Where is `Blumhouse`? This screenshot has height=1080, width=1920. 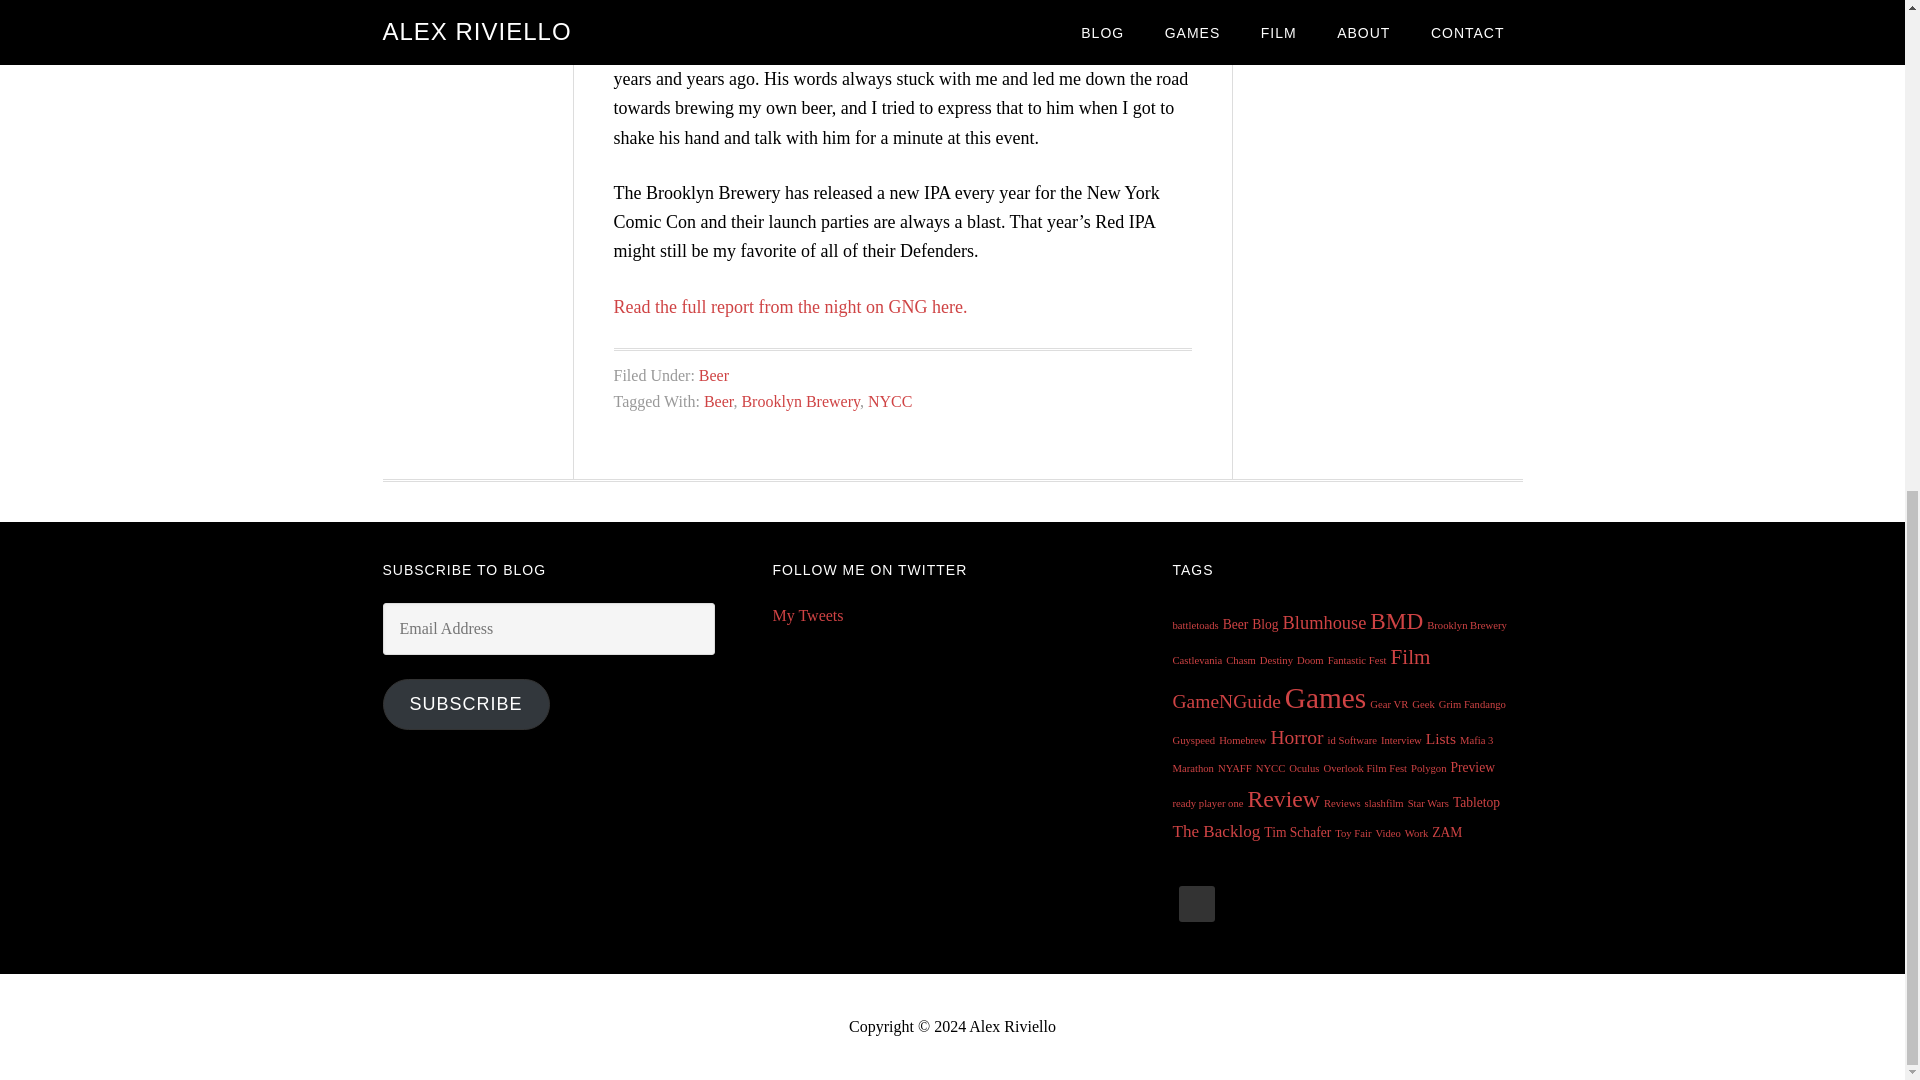
Blumhouse is located at coordinates (1324, 622).